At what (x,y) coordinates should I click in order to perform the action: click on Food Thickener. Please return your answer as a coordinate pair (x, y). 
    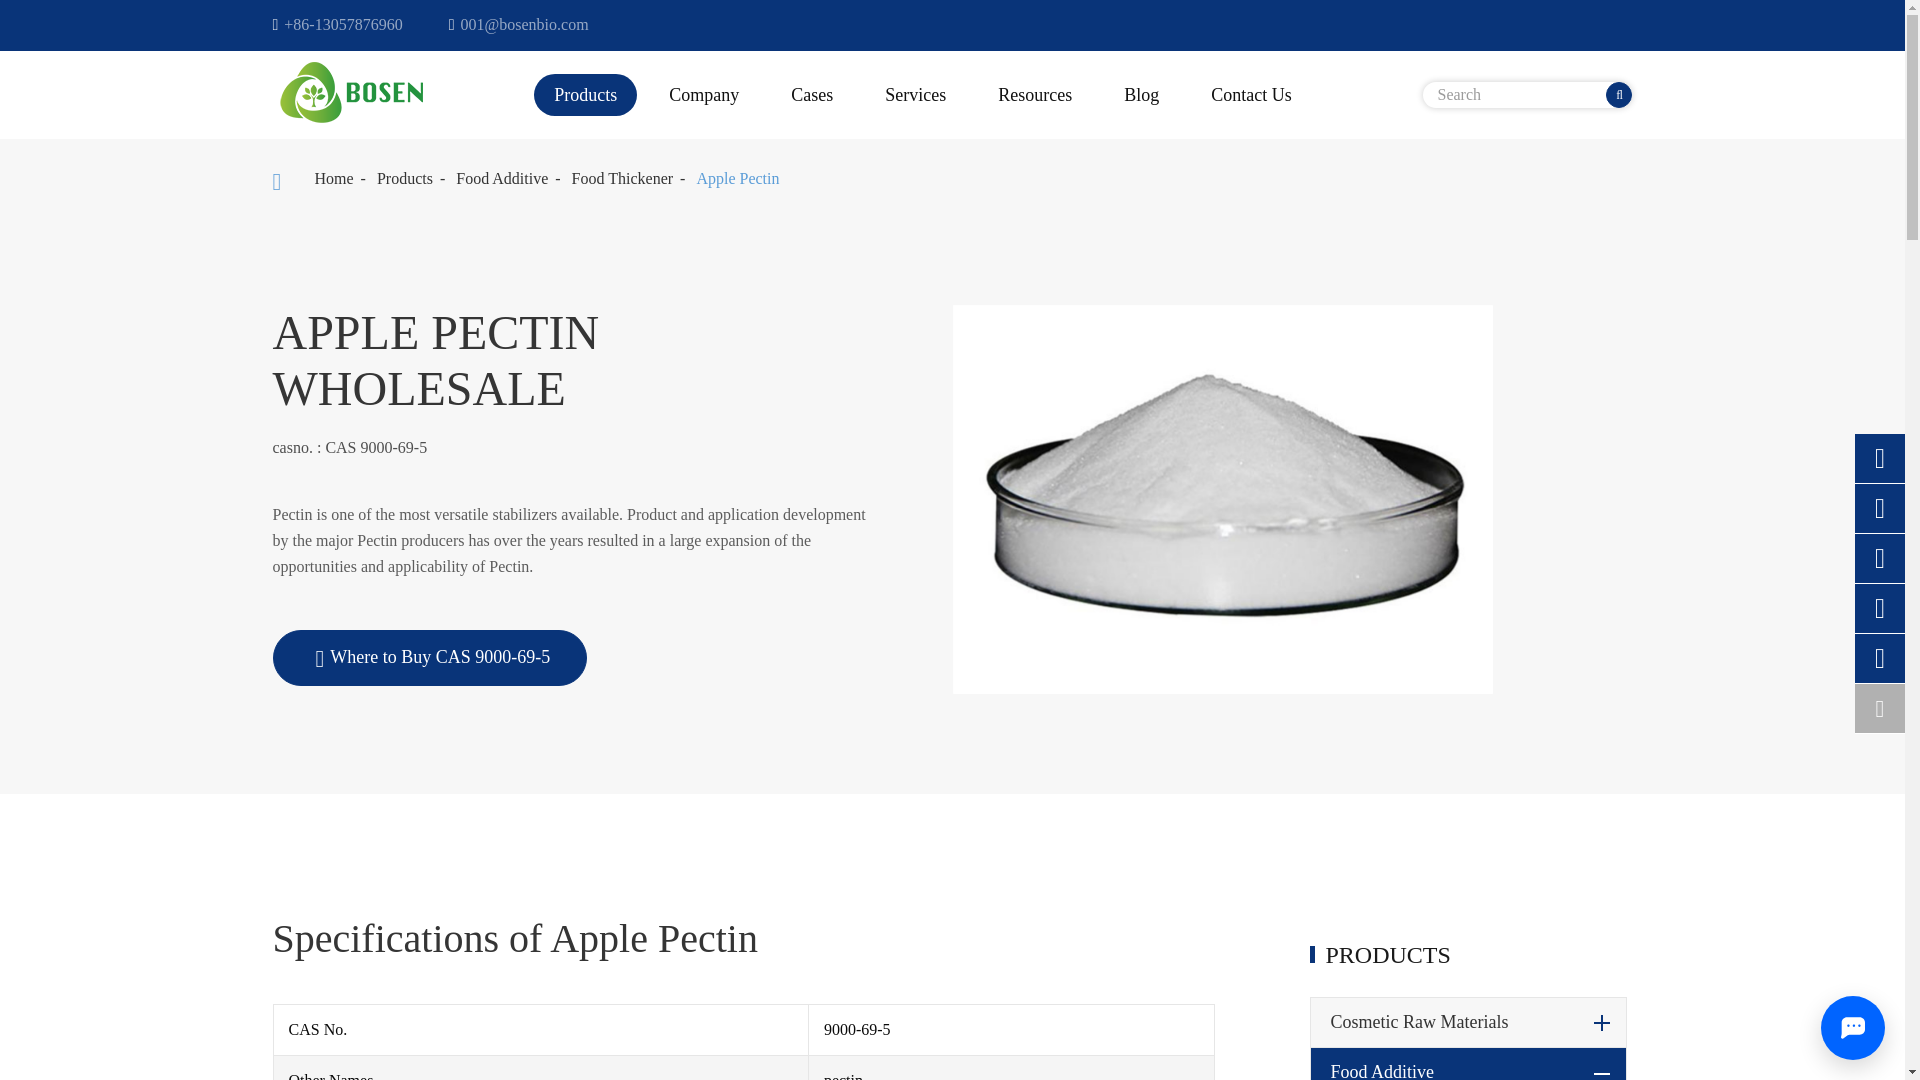
    Looking at the image, I should click on (622, 178).